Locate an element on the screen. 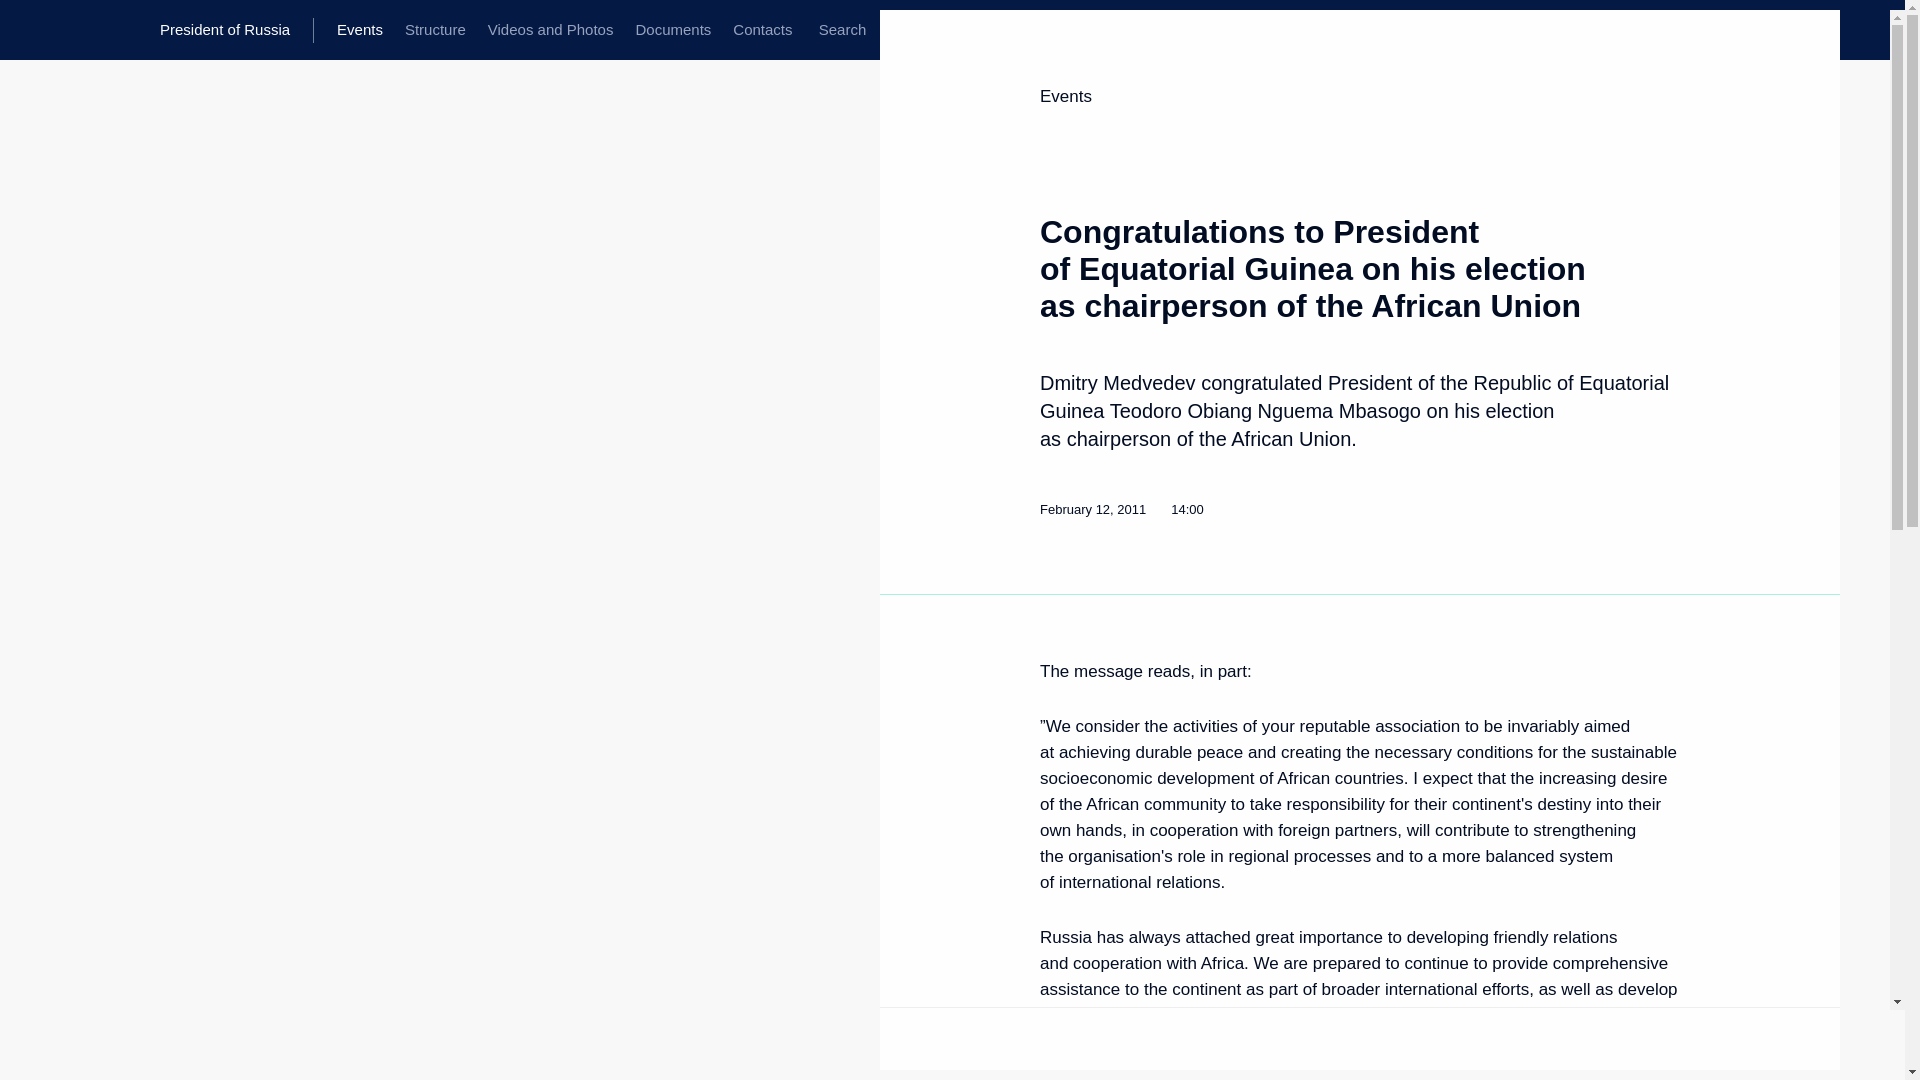 The width and height of the screenshot is (1920, 1080). Structure is located at coordinates (434, 30).